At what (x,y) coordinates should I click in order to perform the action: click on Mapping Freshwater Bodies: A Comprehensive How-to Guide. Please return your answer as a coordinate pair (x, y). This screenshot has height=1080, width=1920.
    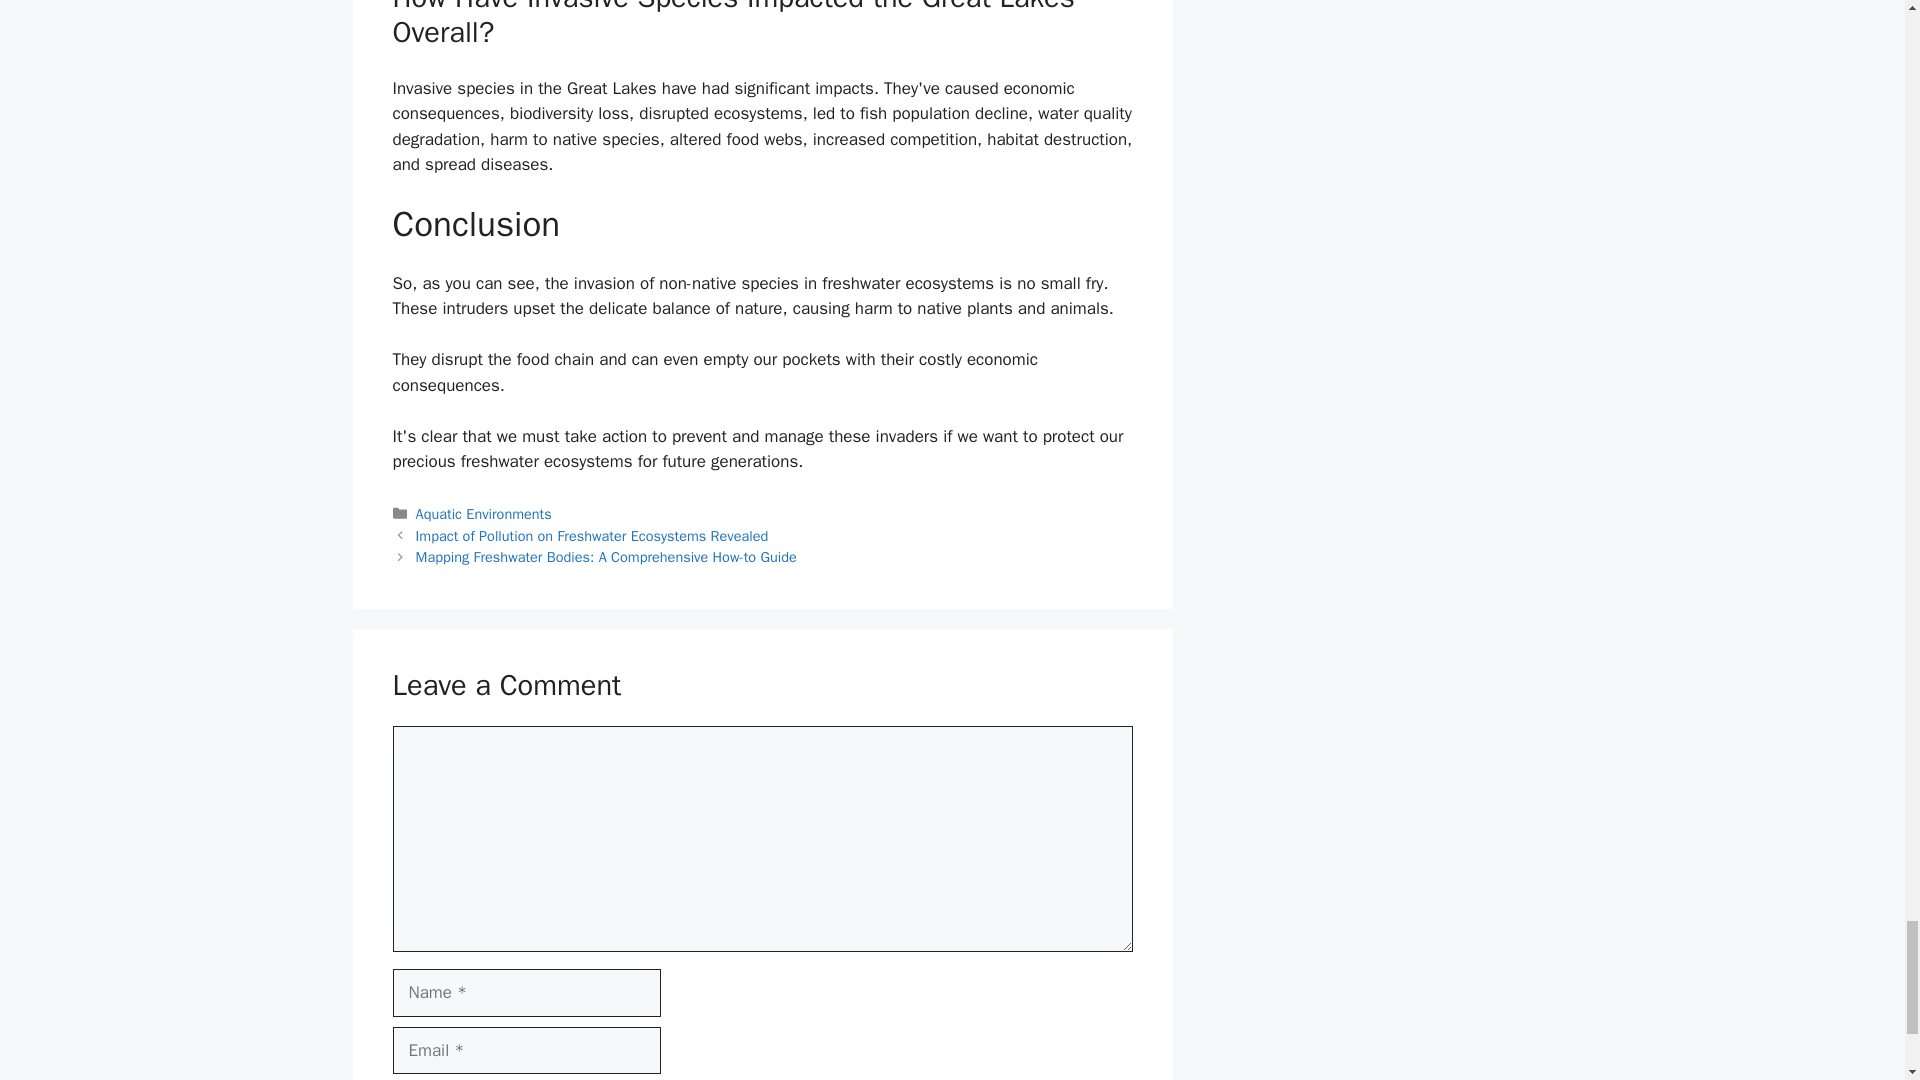
    Looking at the image, I should click on (606, 556).